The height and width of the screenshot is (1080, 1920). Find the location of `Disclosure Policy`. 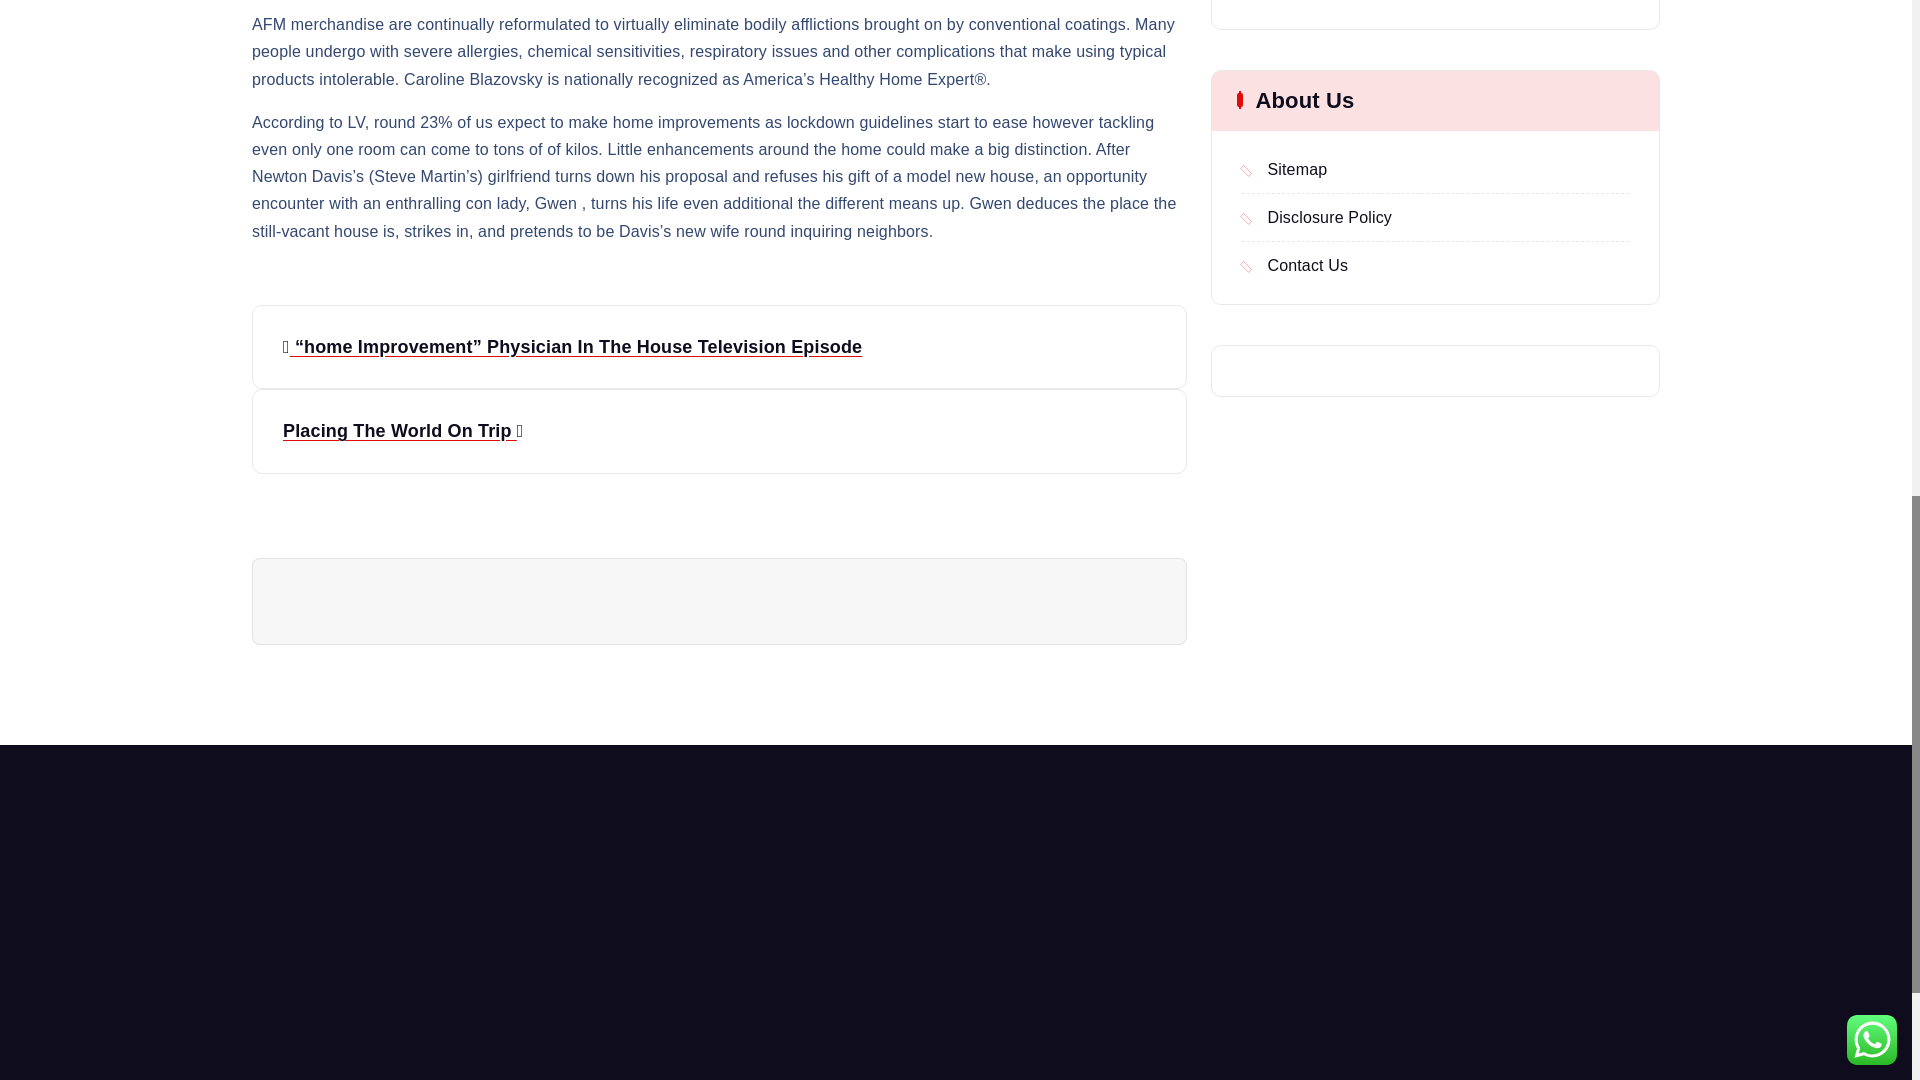

Disclosure Policy is located at coordinates (1317, 218).